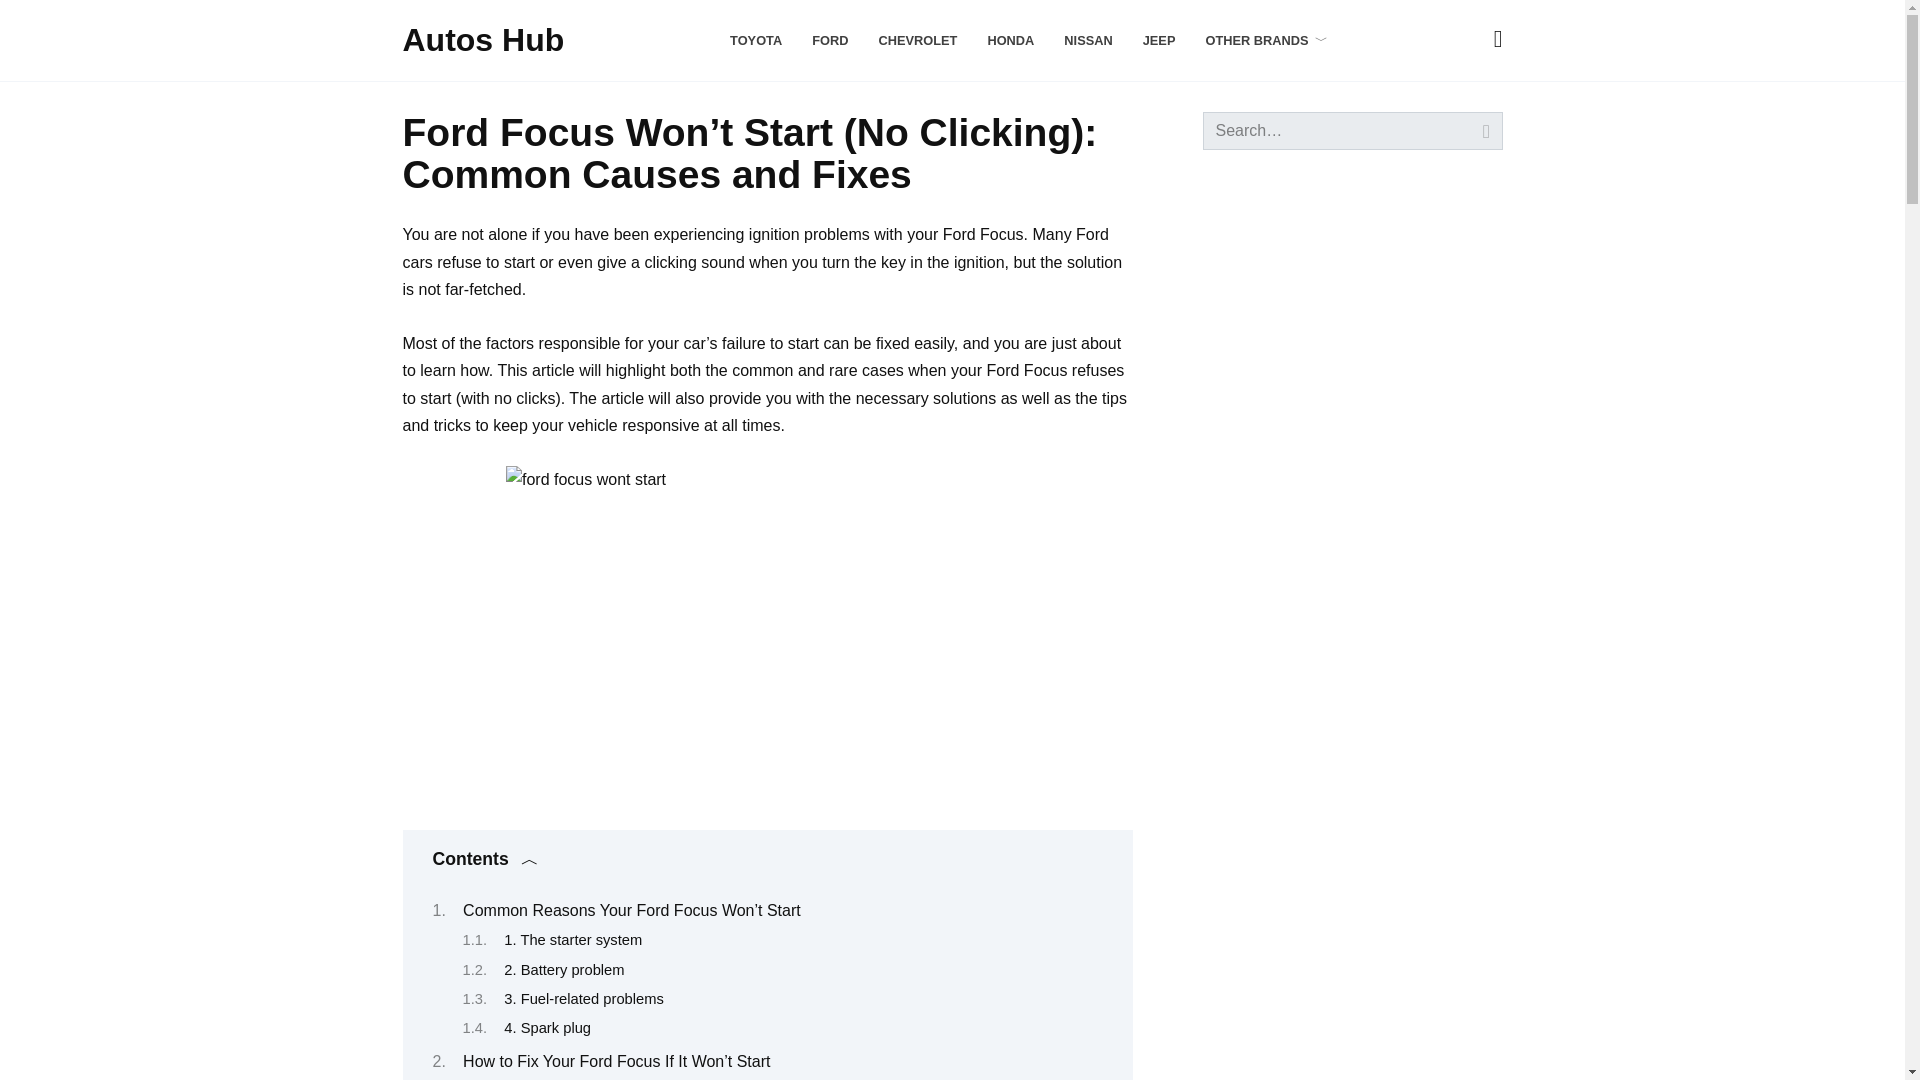  Describe the element at coordinates (1158, 40) in the screenshot. I see `JEEP` at that location.